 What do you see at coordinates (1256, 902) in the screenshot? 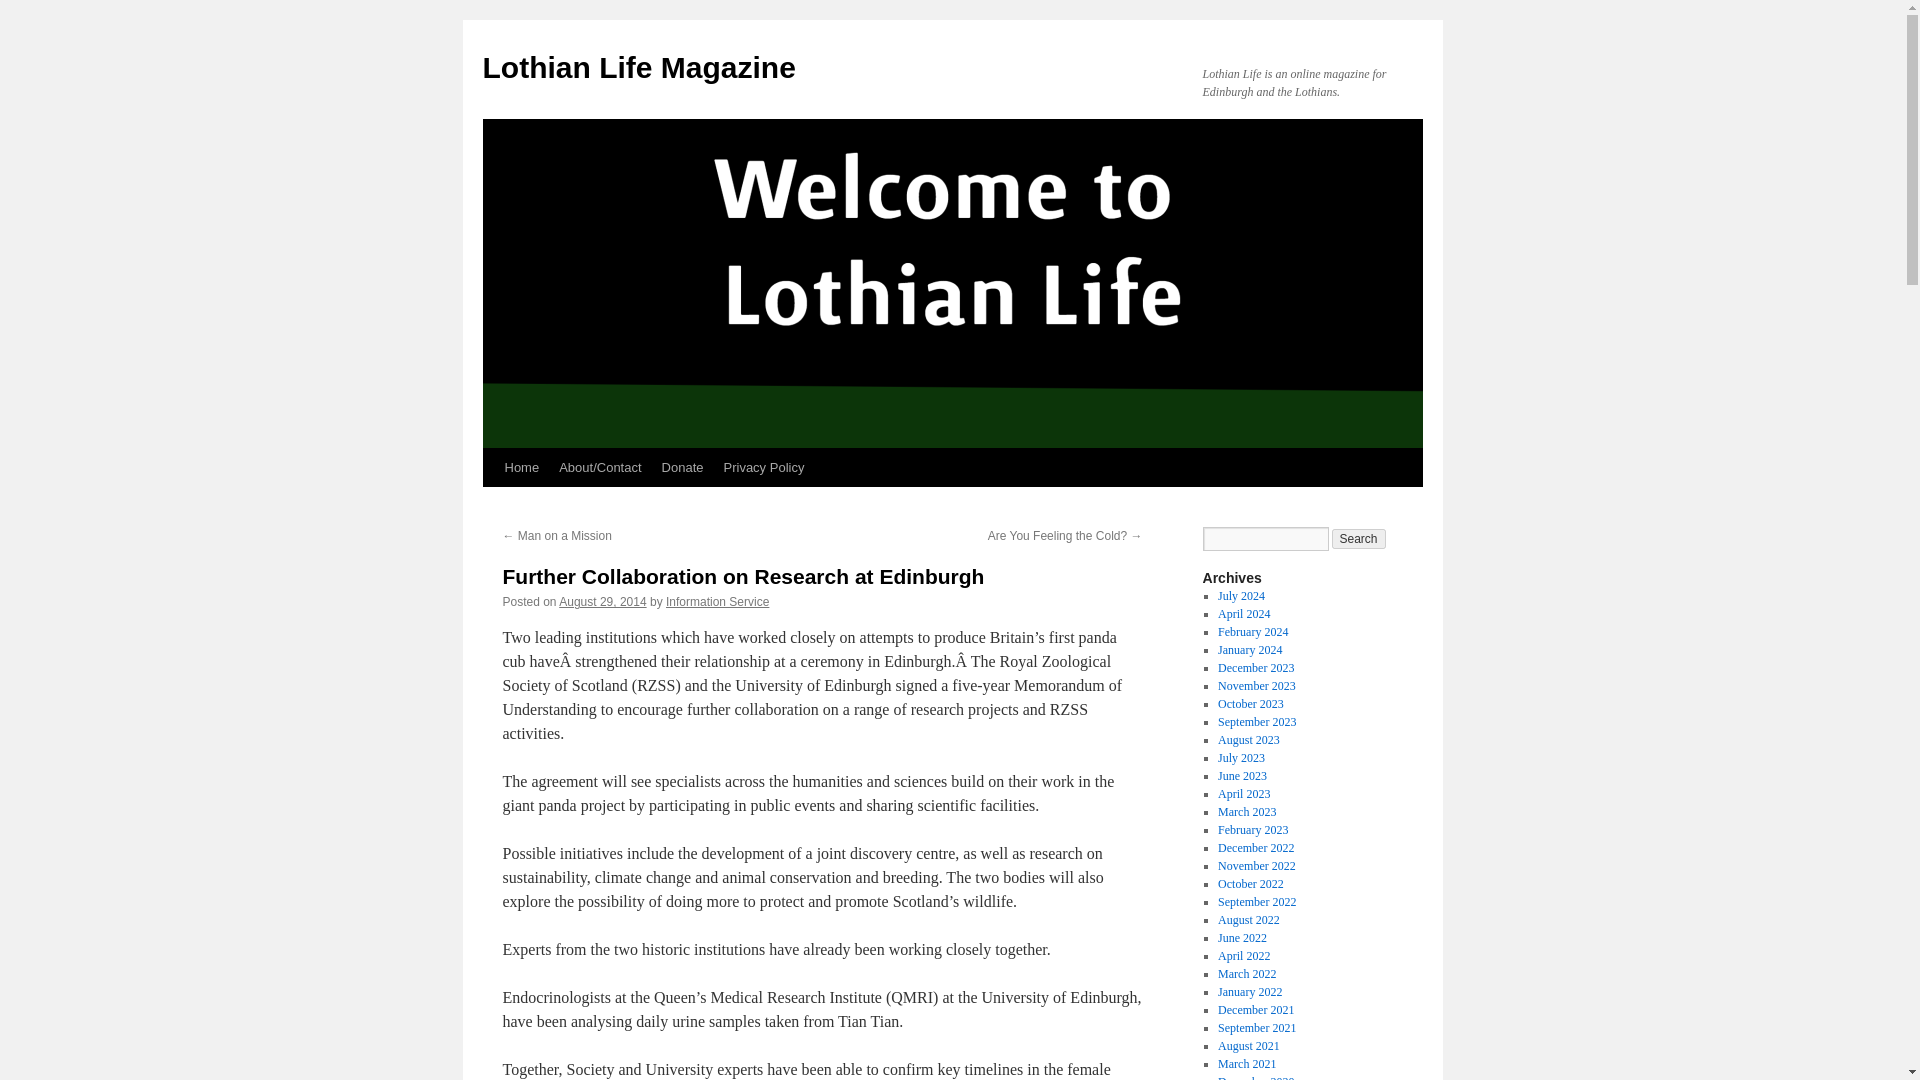
I see `September 2022` at bounding box center [1256, 902].